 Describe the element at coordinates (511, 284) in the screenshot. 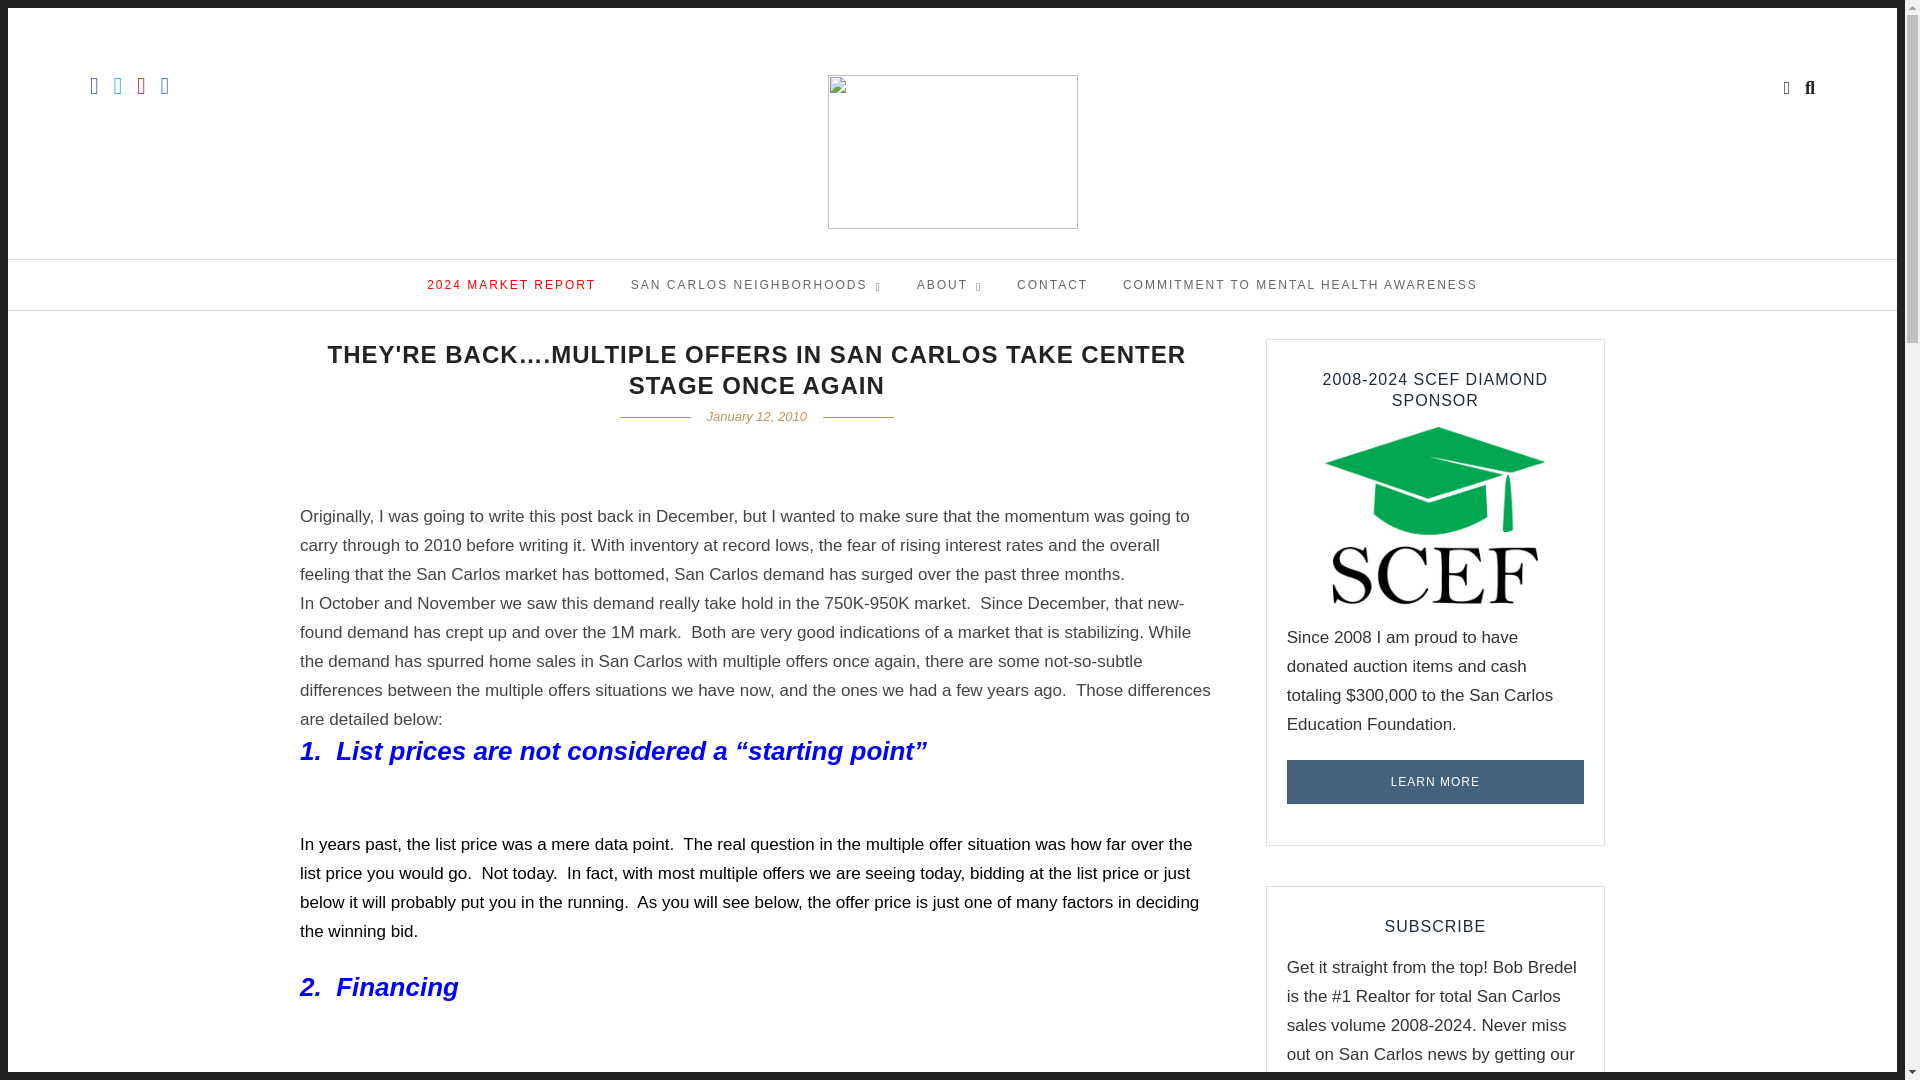

I see `2024 MARKET REPORT` at that location.